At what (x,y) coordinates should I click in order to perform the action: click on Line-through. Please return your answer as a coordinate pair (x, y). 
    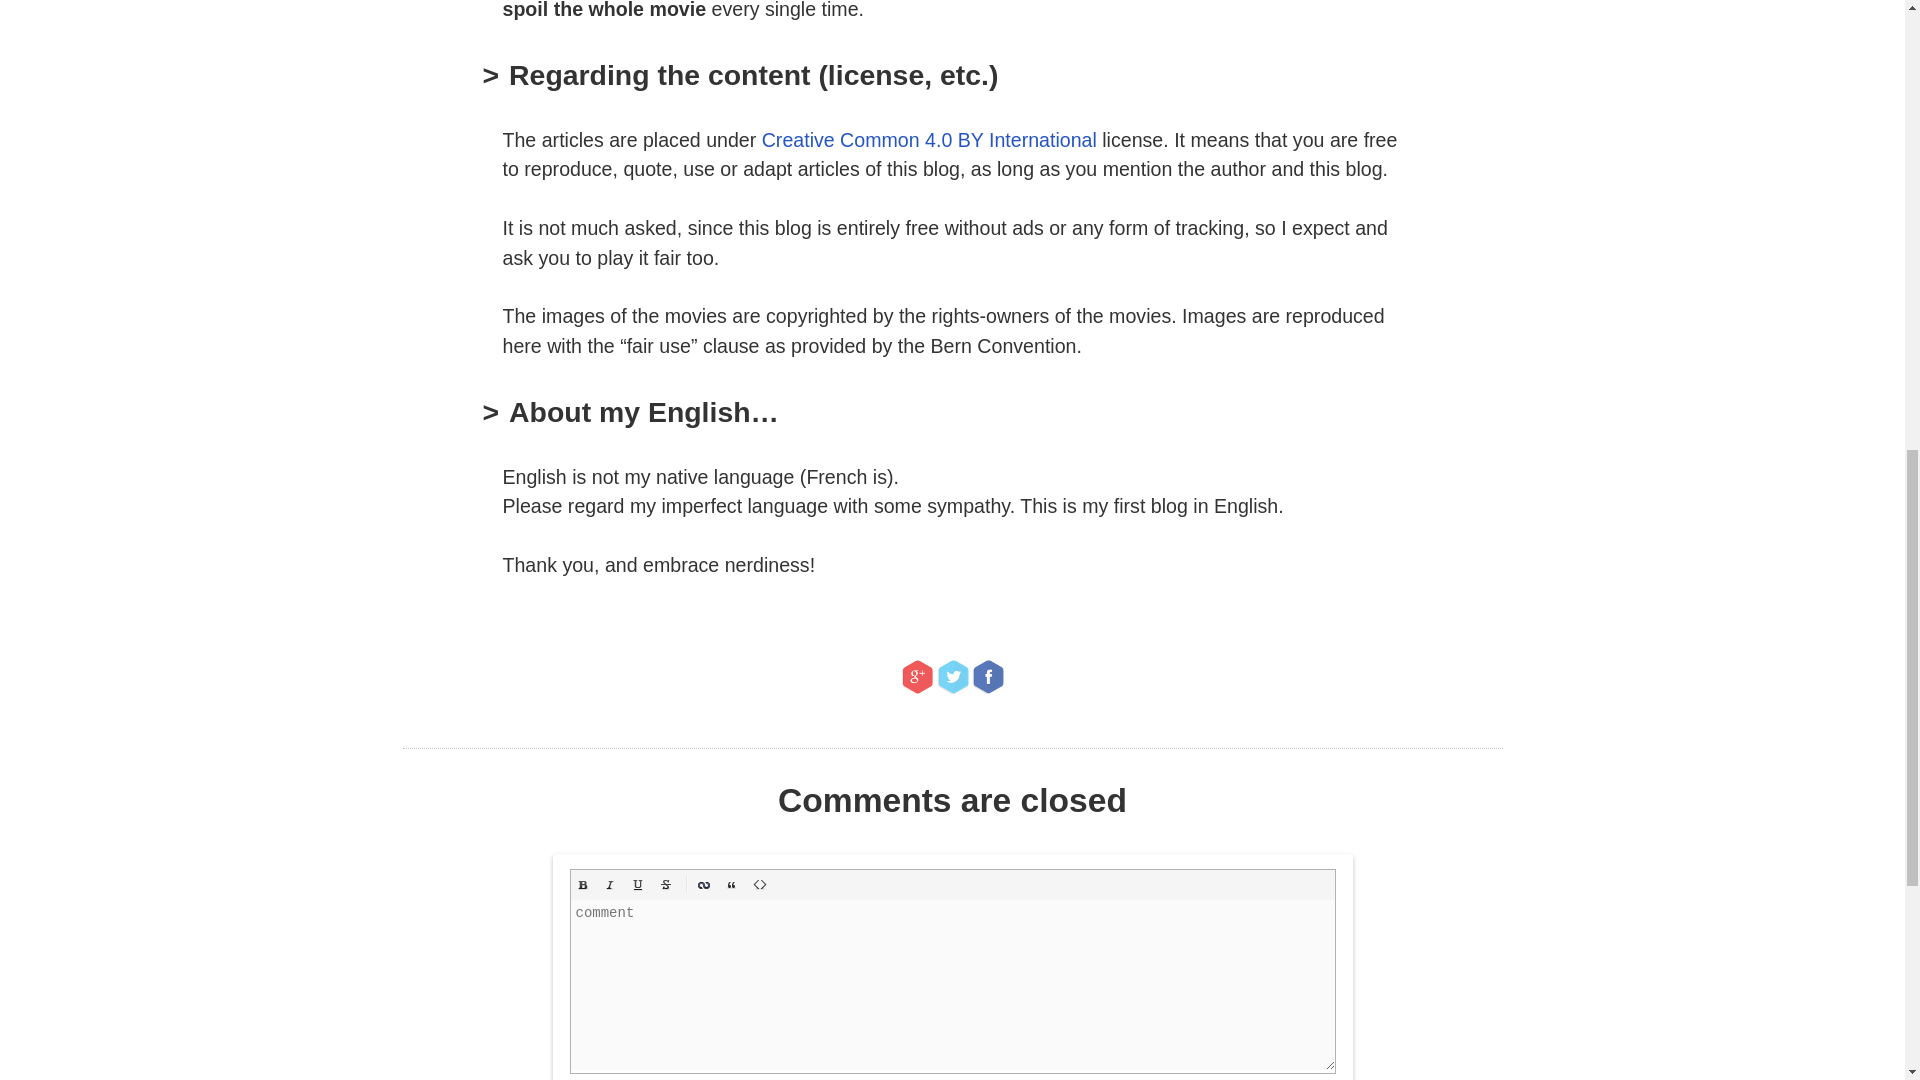
    Looking at the image, I should click on (666, 884).